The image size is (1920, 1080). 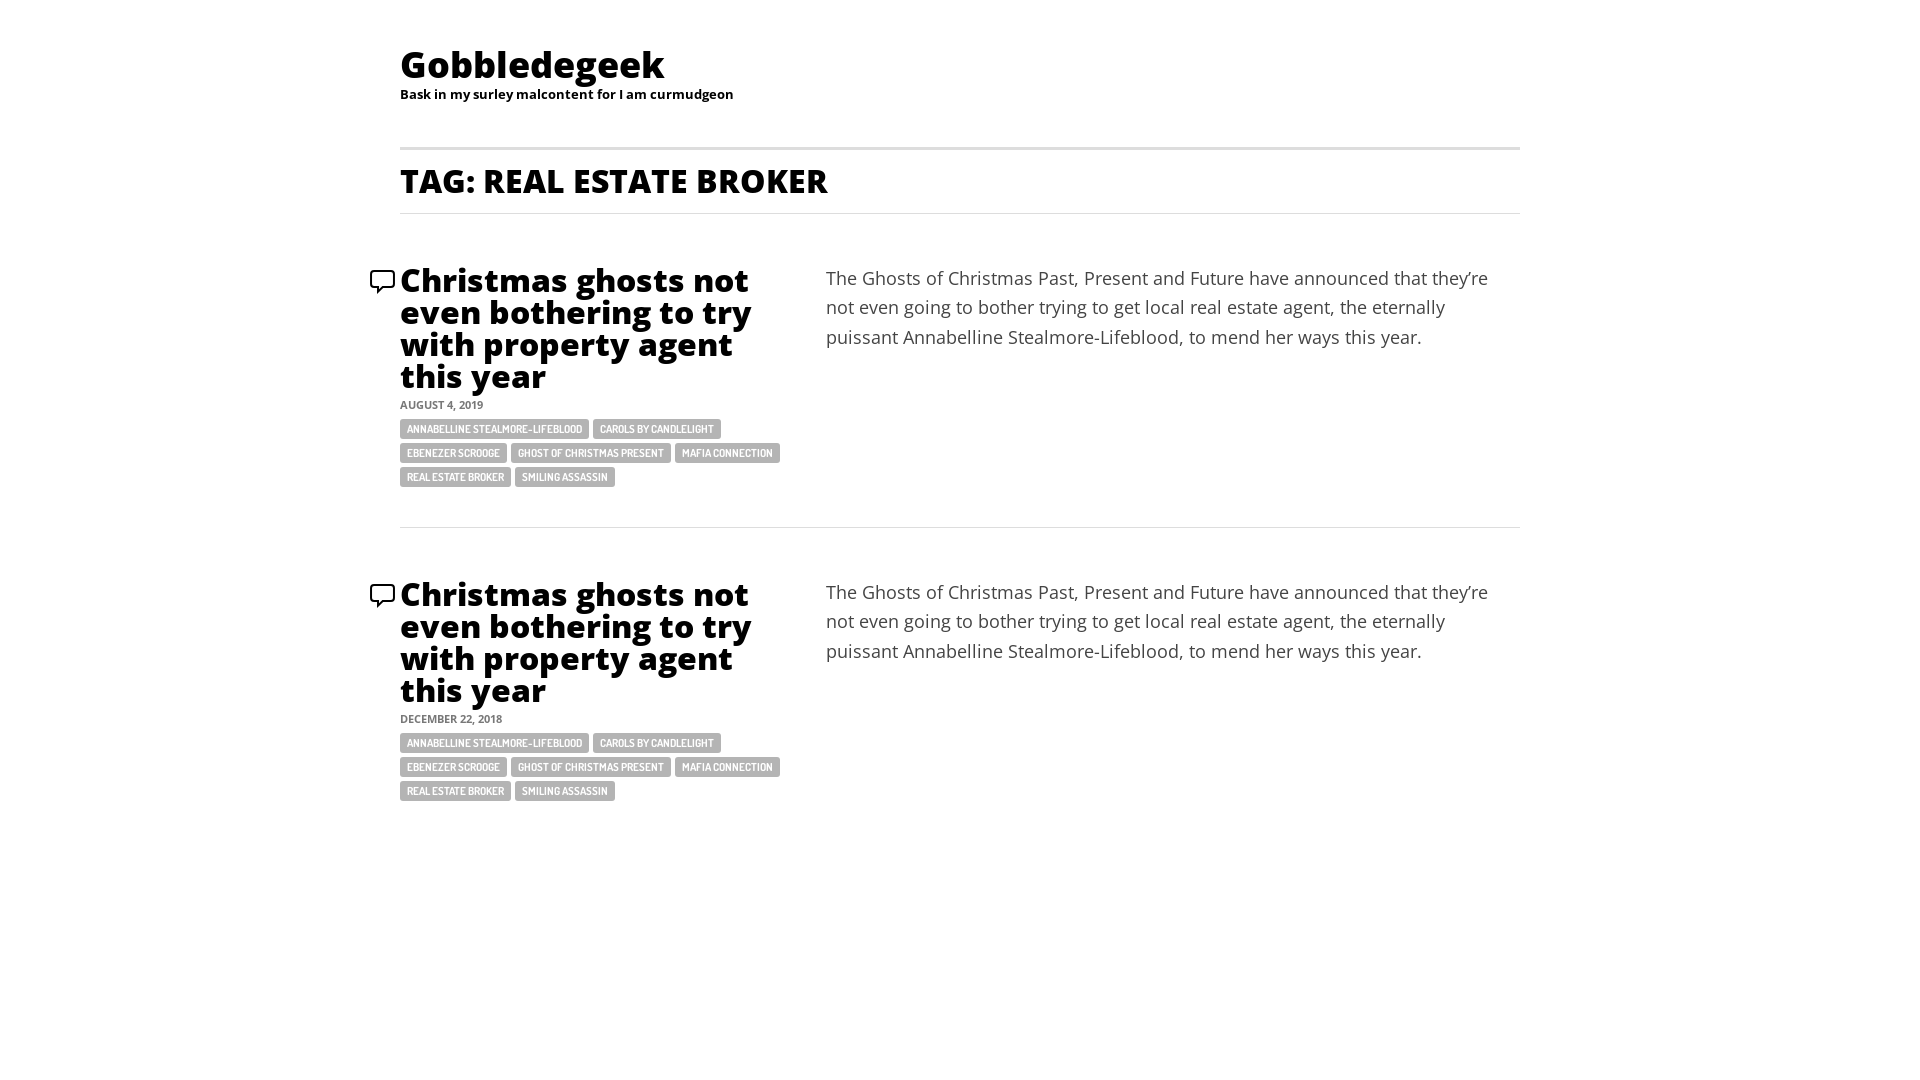 What do you see at coordinates (456, 477) in the screenshot?
I see `REAL ESTATE BROKER` at bounding box center [456, 477].